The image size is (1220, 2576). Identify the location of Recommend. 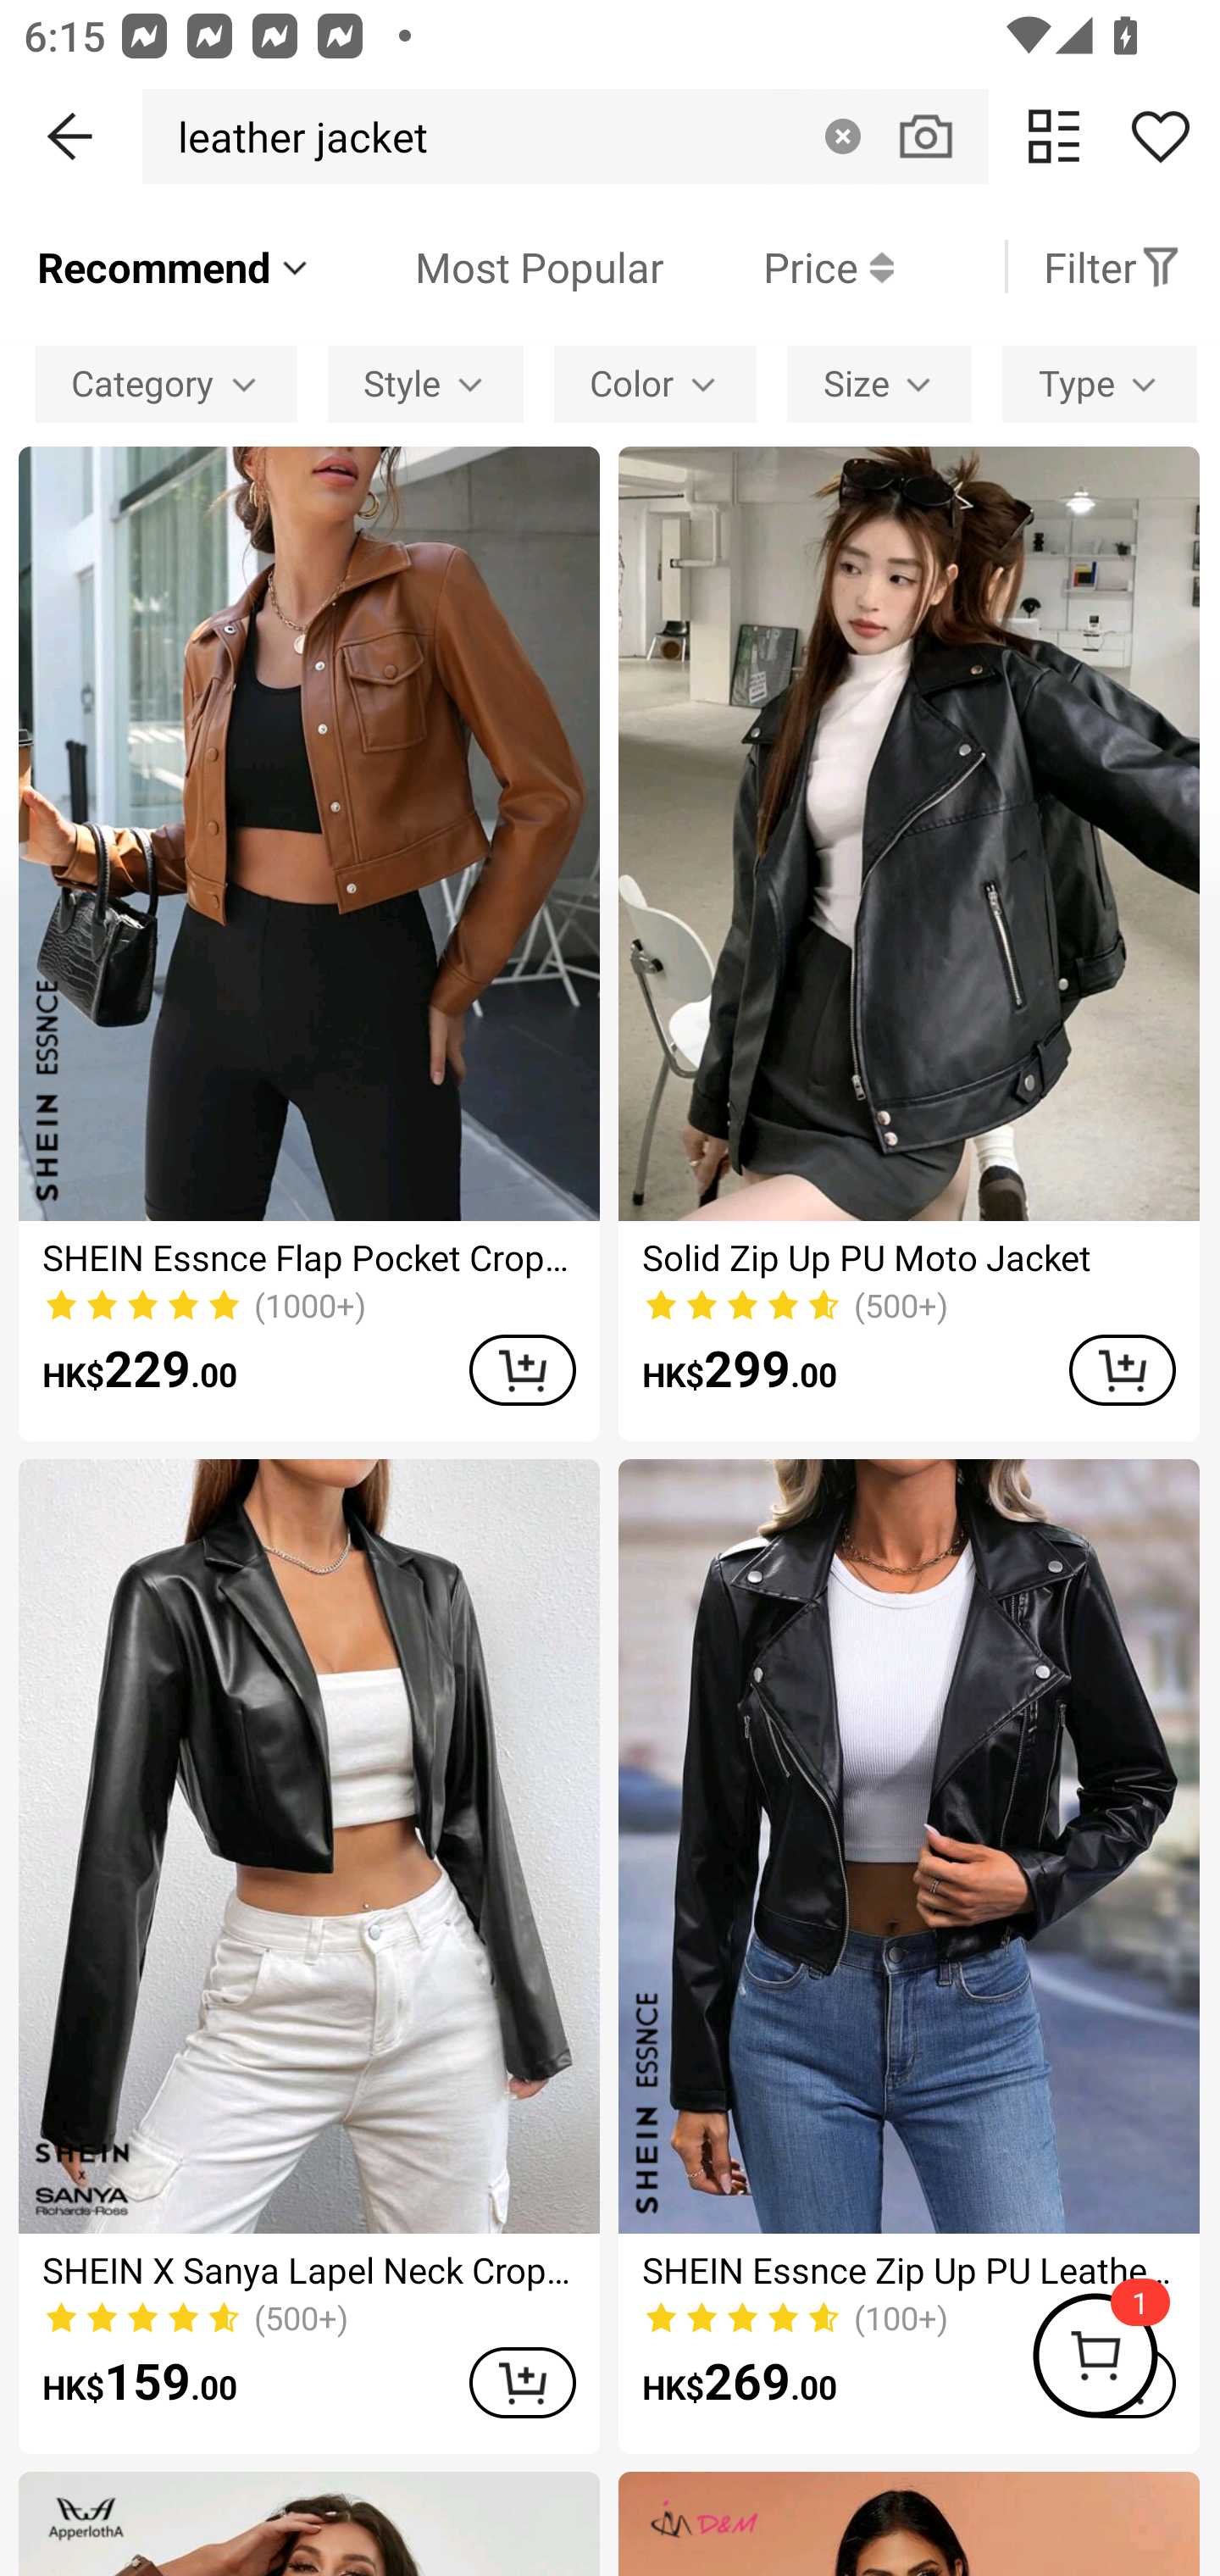
(175, 266).